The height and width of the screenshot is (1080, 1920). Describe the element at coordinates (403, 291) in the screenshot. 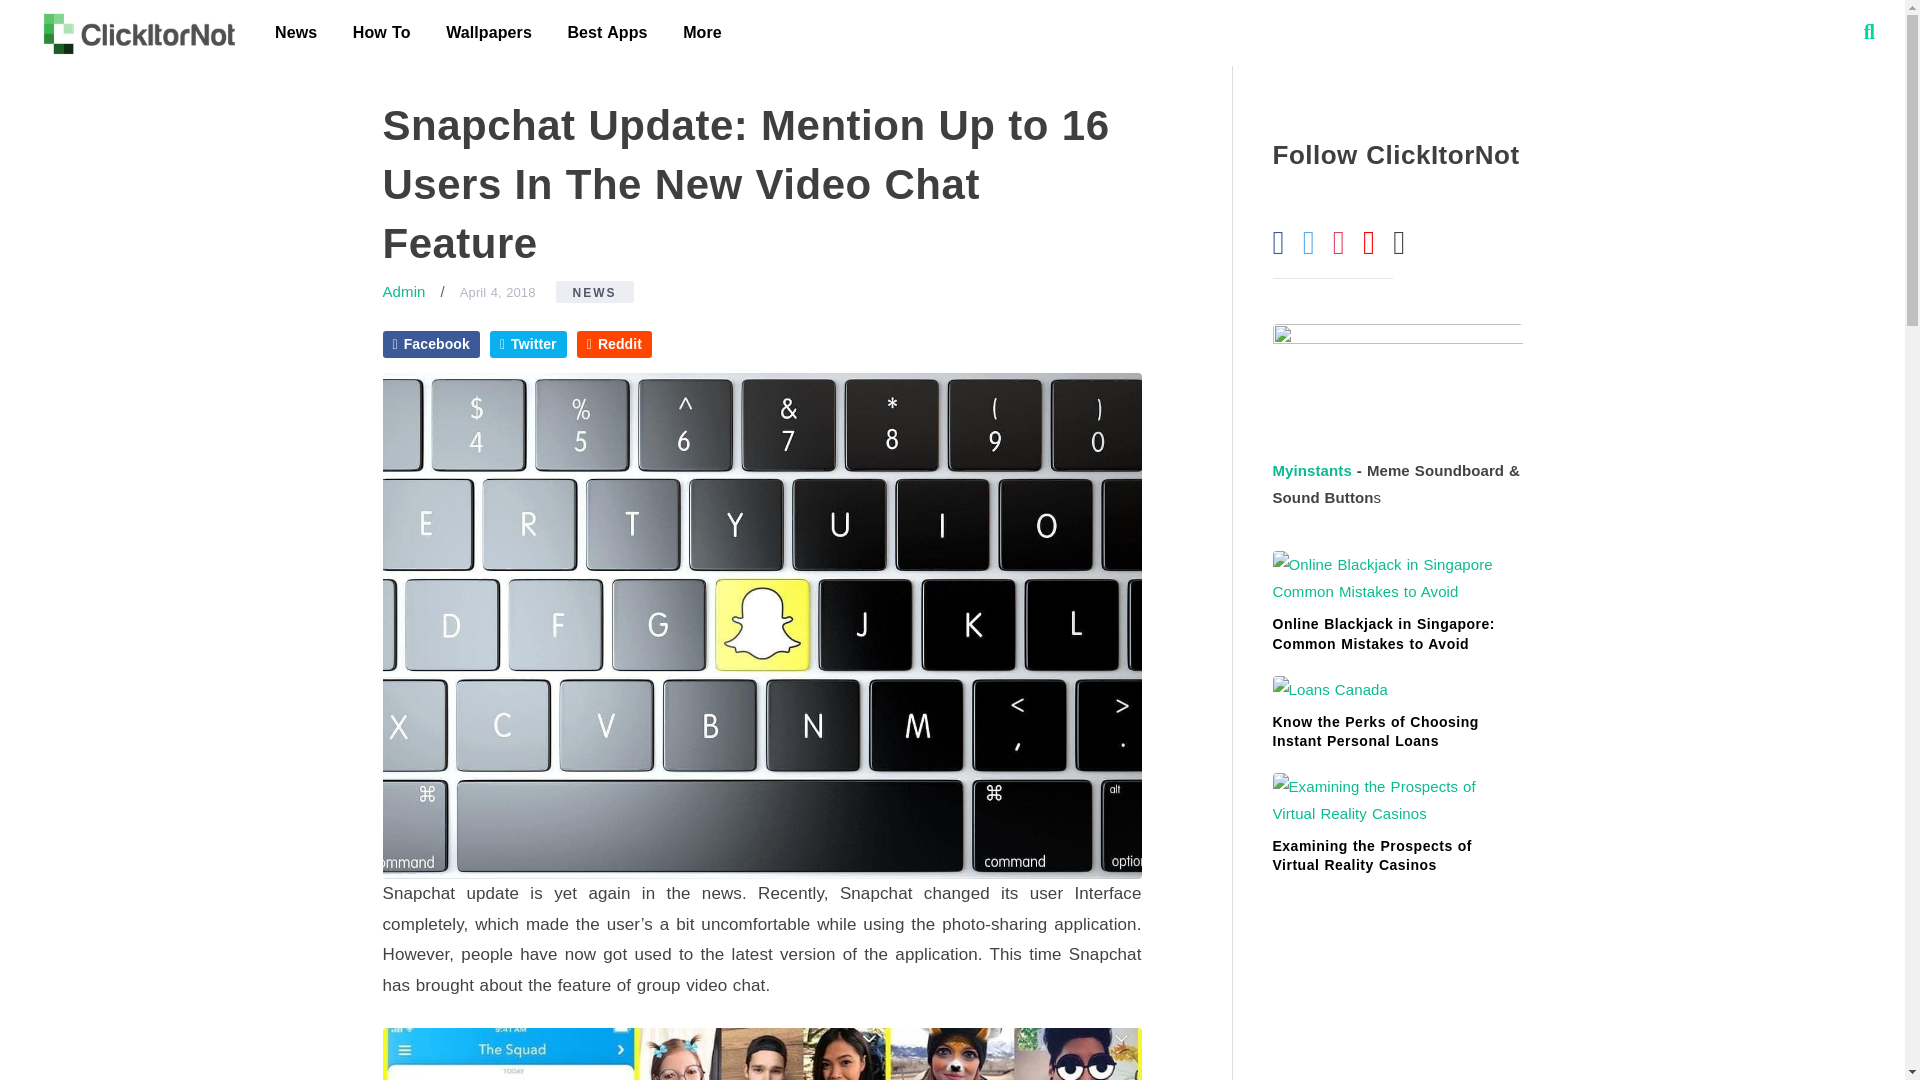

I see `Admin` at that location.